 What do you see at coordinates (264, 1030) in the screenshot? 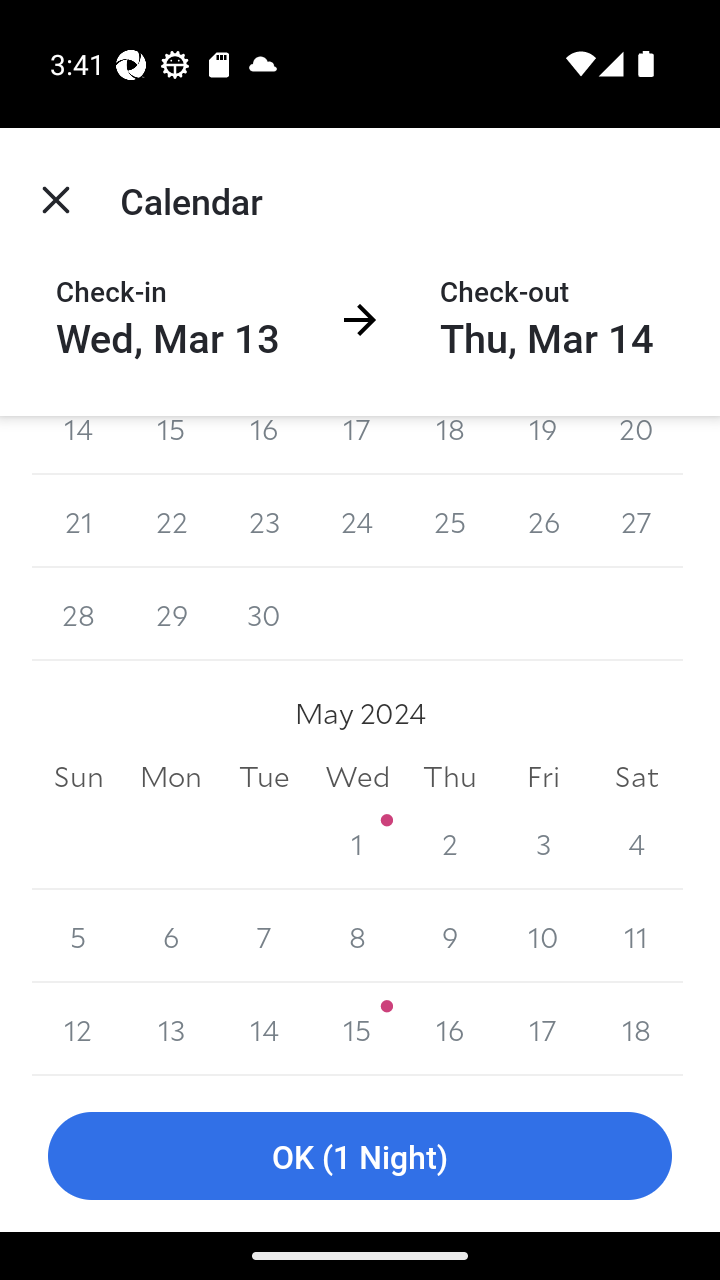
I see `14 14 May 2024` at bounding box center [264, 1030].